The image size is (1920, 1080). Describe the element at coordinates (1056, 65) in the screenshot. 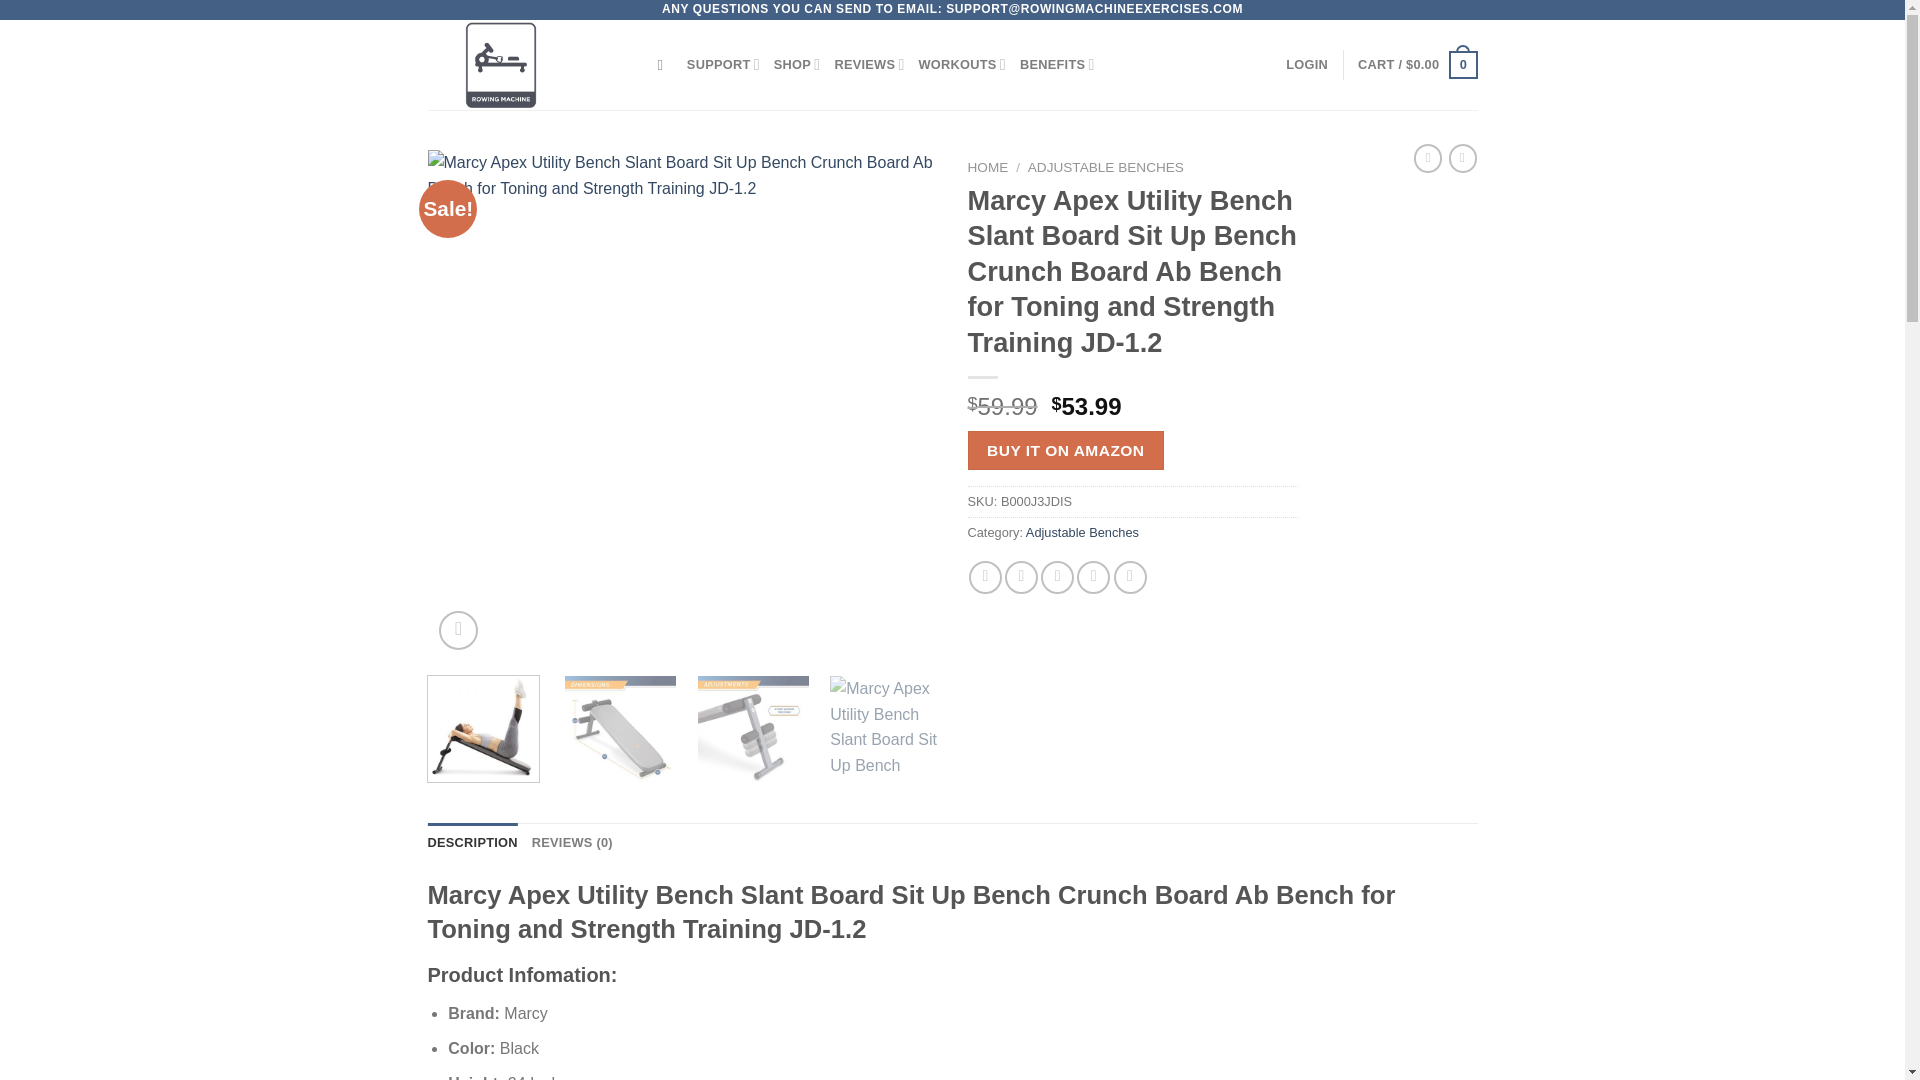

I see `BENEFITS` at that location.